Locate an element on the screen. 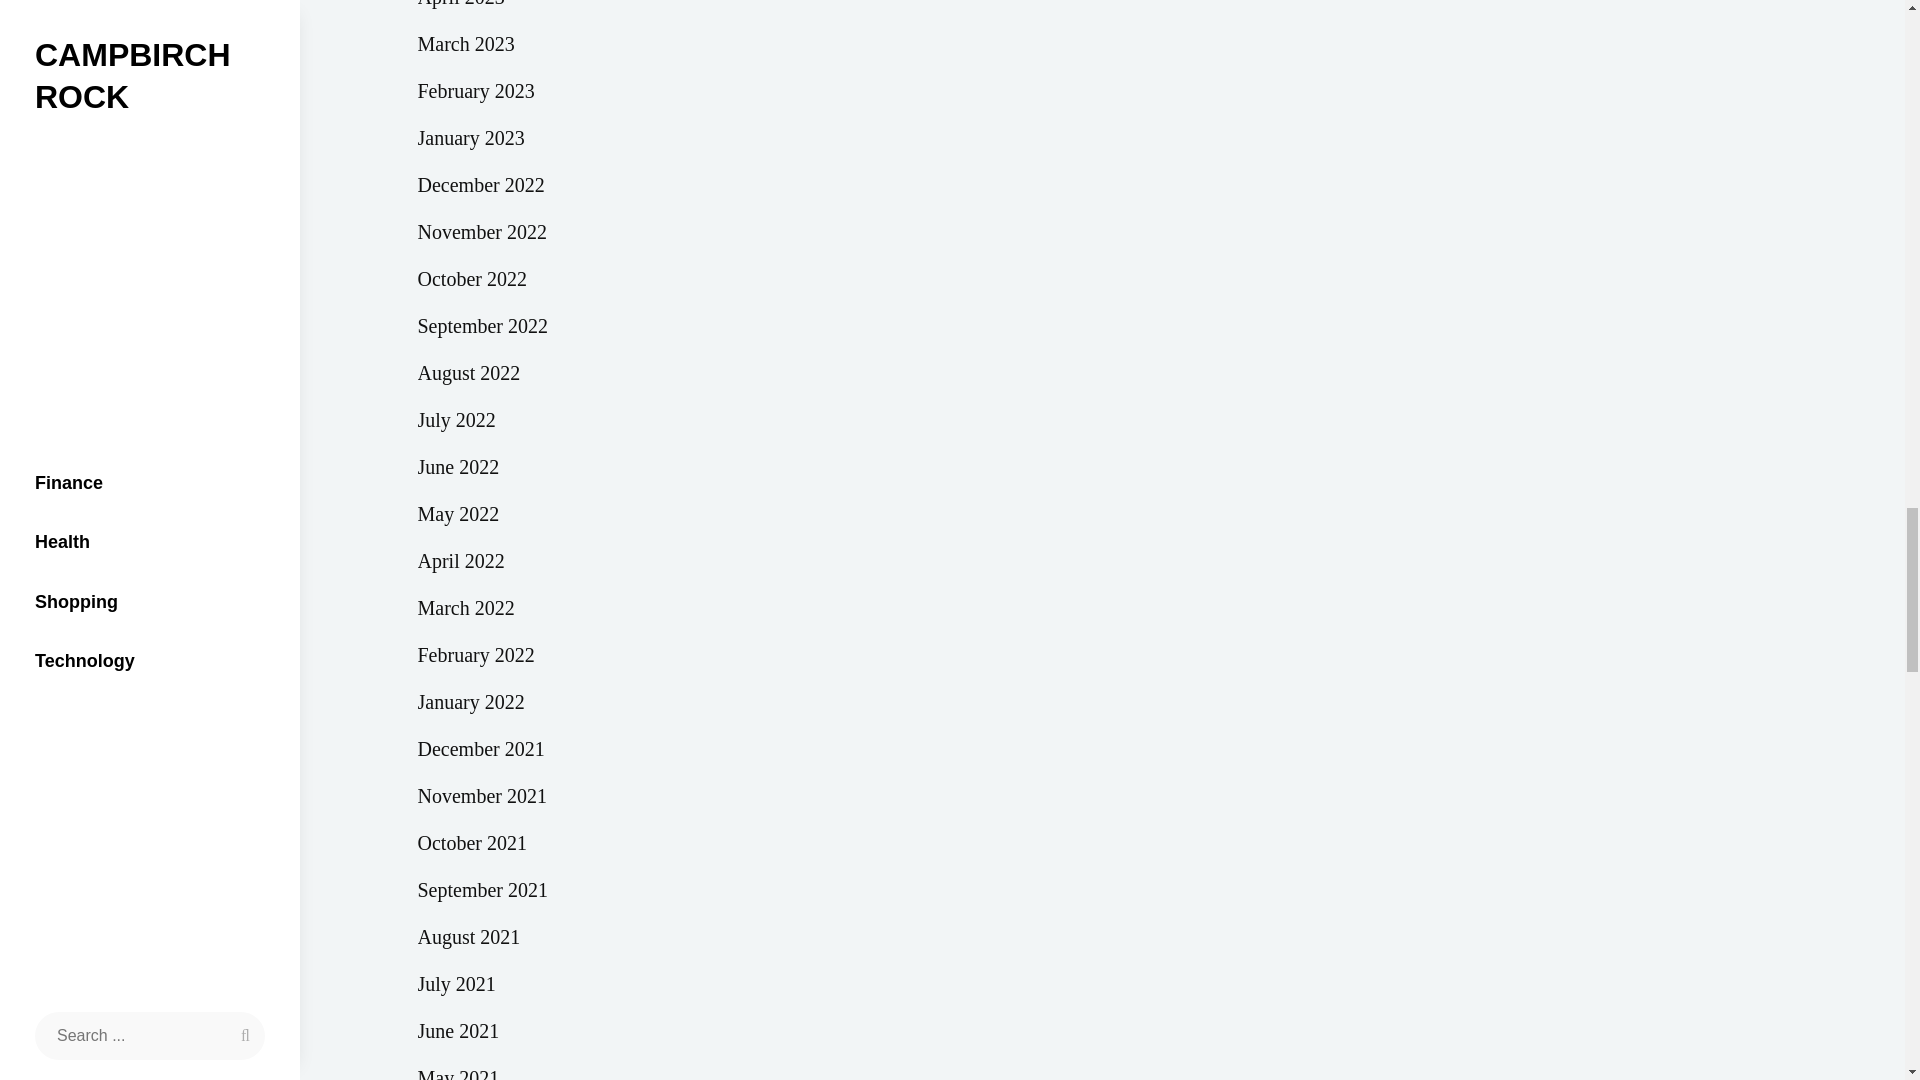 The width and height of the screenshot is (1920, 1080). January 2023 is located at coordinates (471, 137).